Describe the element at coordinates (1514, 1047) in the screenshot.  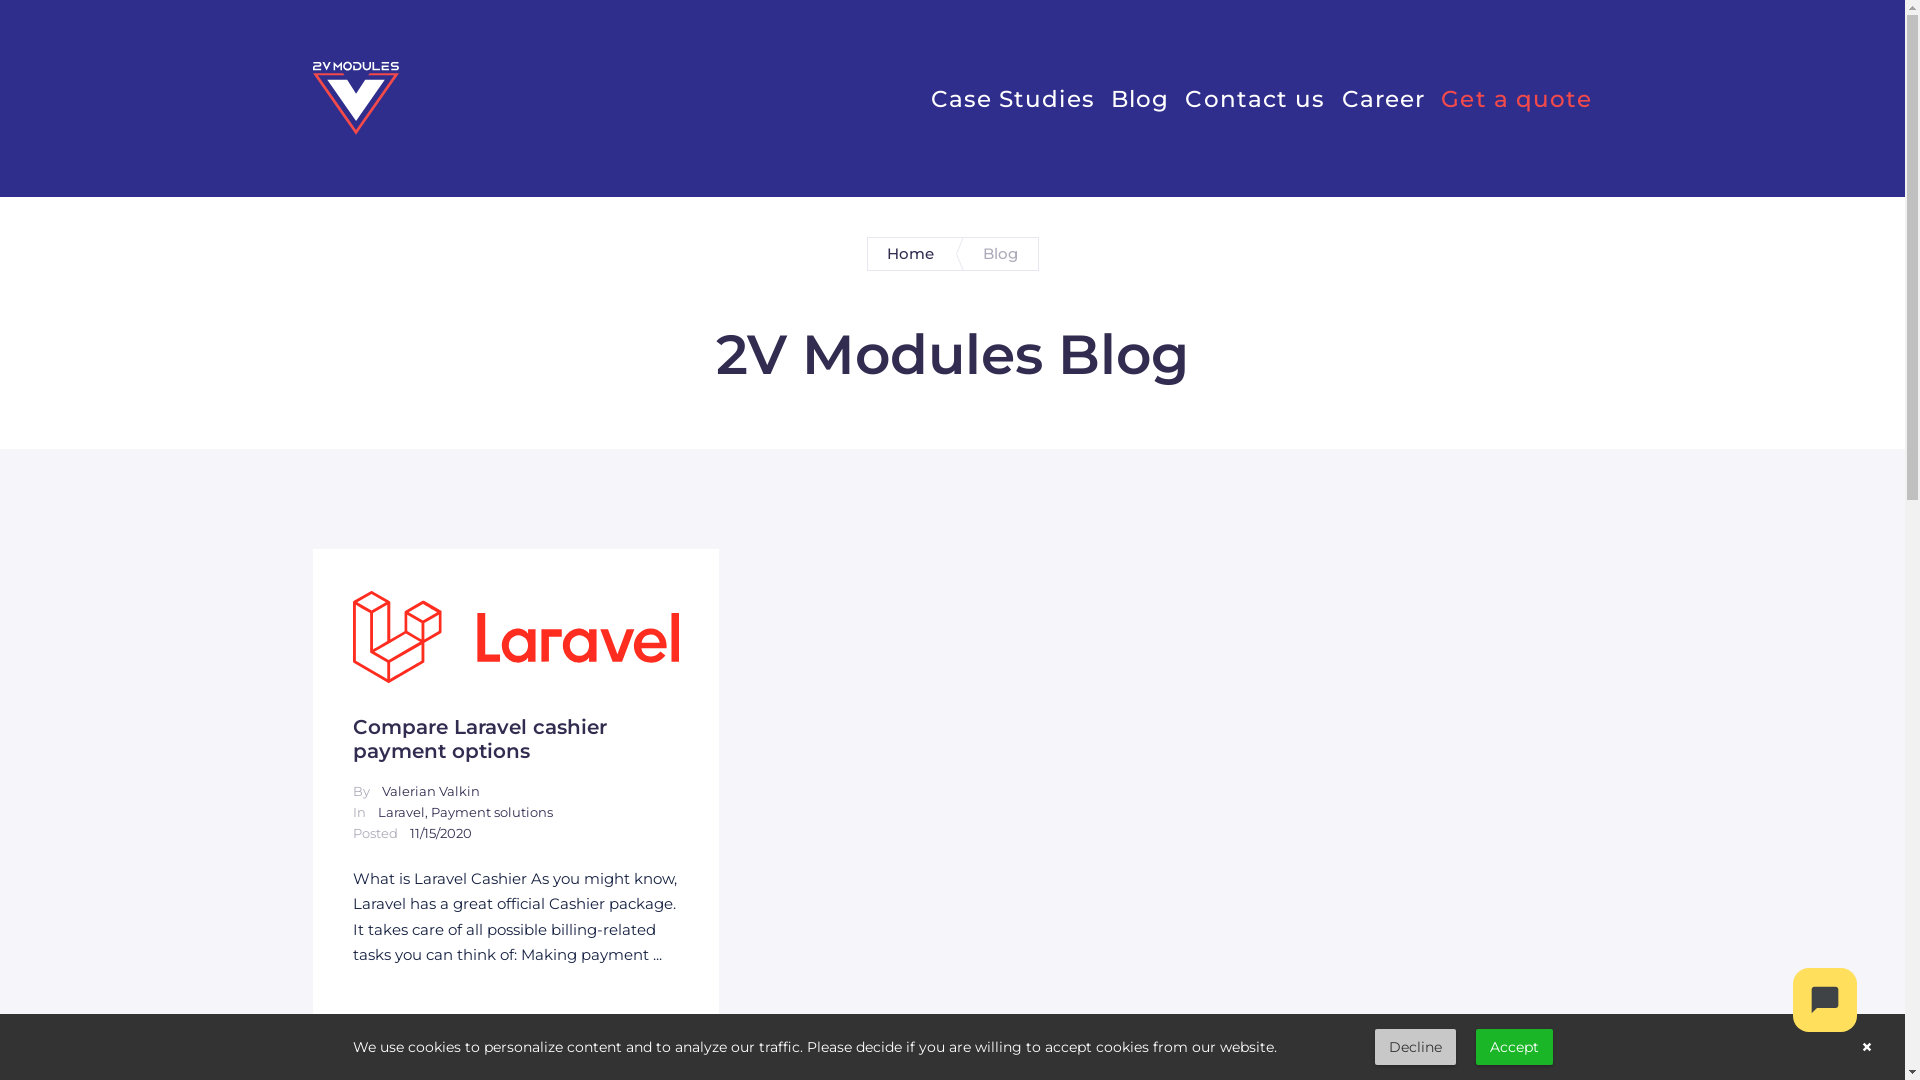
I see `Accept` at that location.